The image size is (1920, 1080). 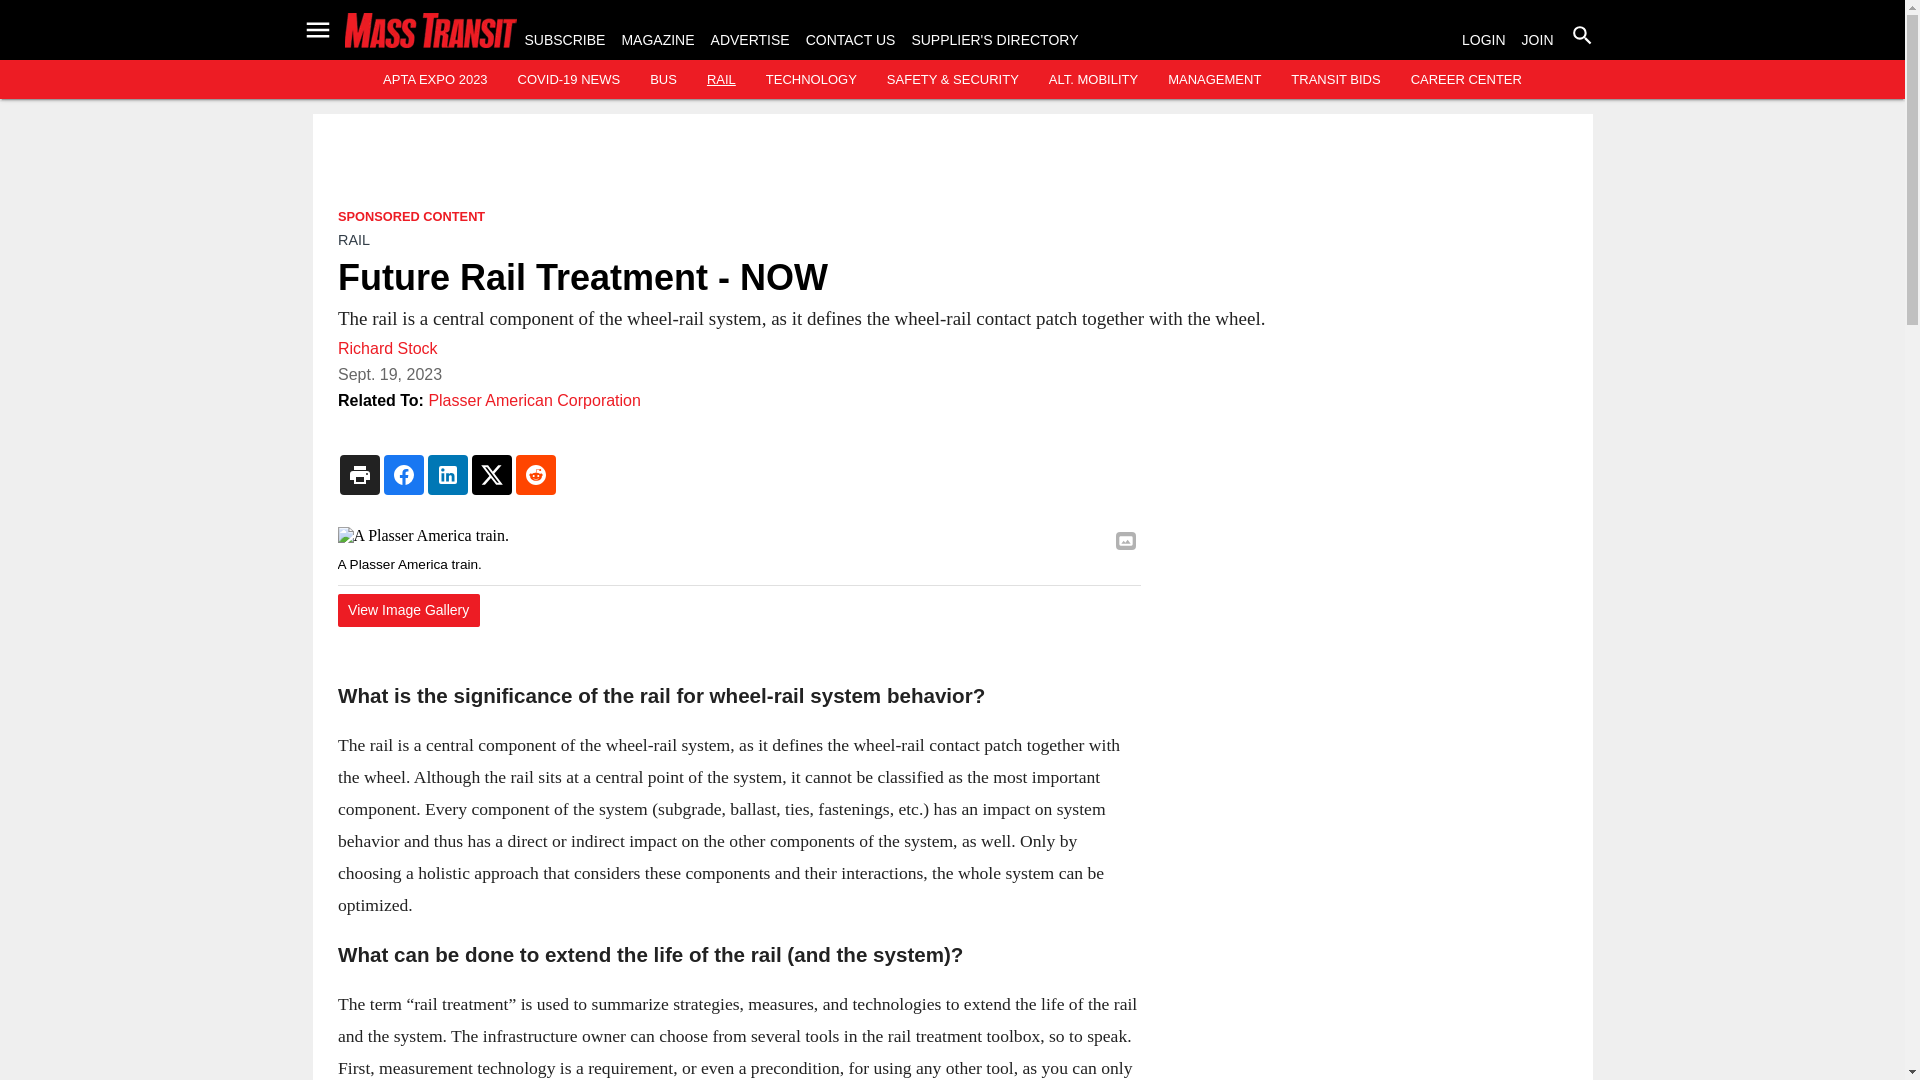 What do you see at coordinates (434, 80) in the screenshot?
I see `APTA EXPO 2023` at bounding box center [434, 80].